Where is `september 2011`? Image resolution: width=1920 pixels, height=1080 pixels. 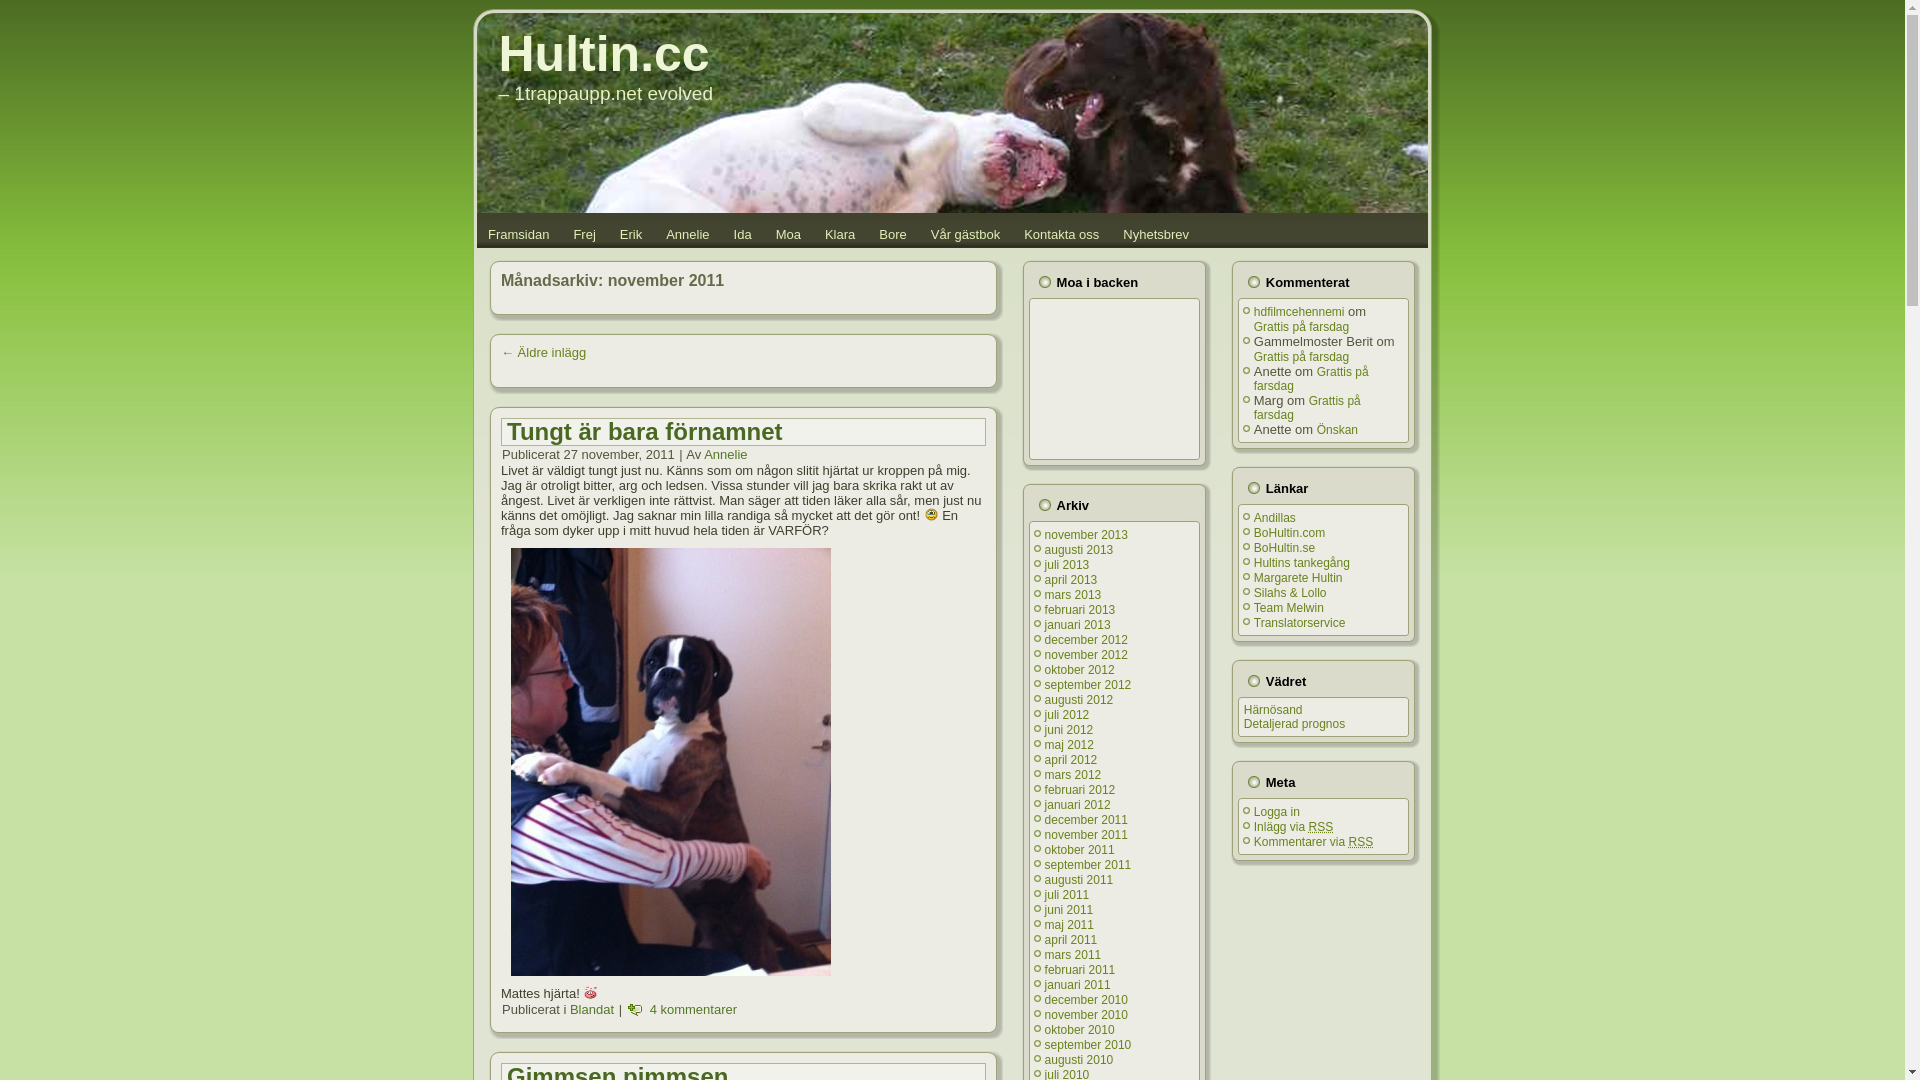
september 2011 is located at coordinates (1088, 865).